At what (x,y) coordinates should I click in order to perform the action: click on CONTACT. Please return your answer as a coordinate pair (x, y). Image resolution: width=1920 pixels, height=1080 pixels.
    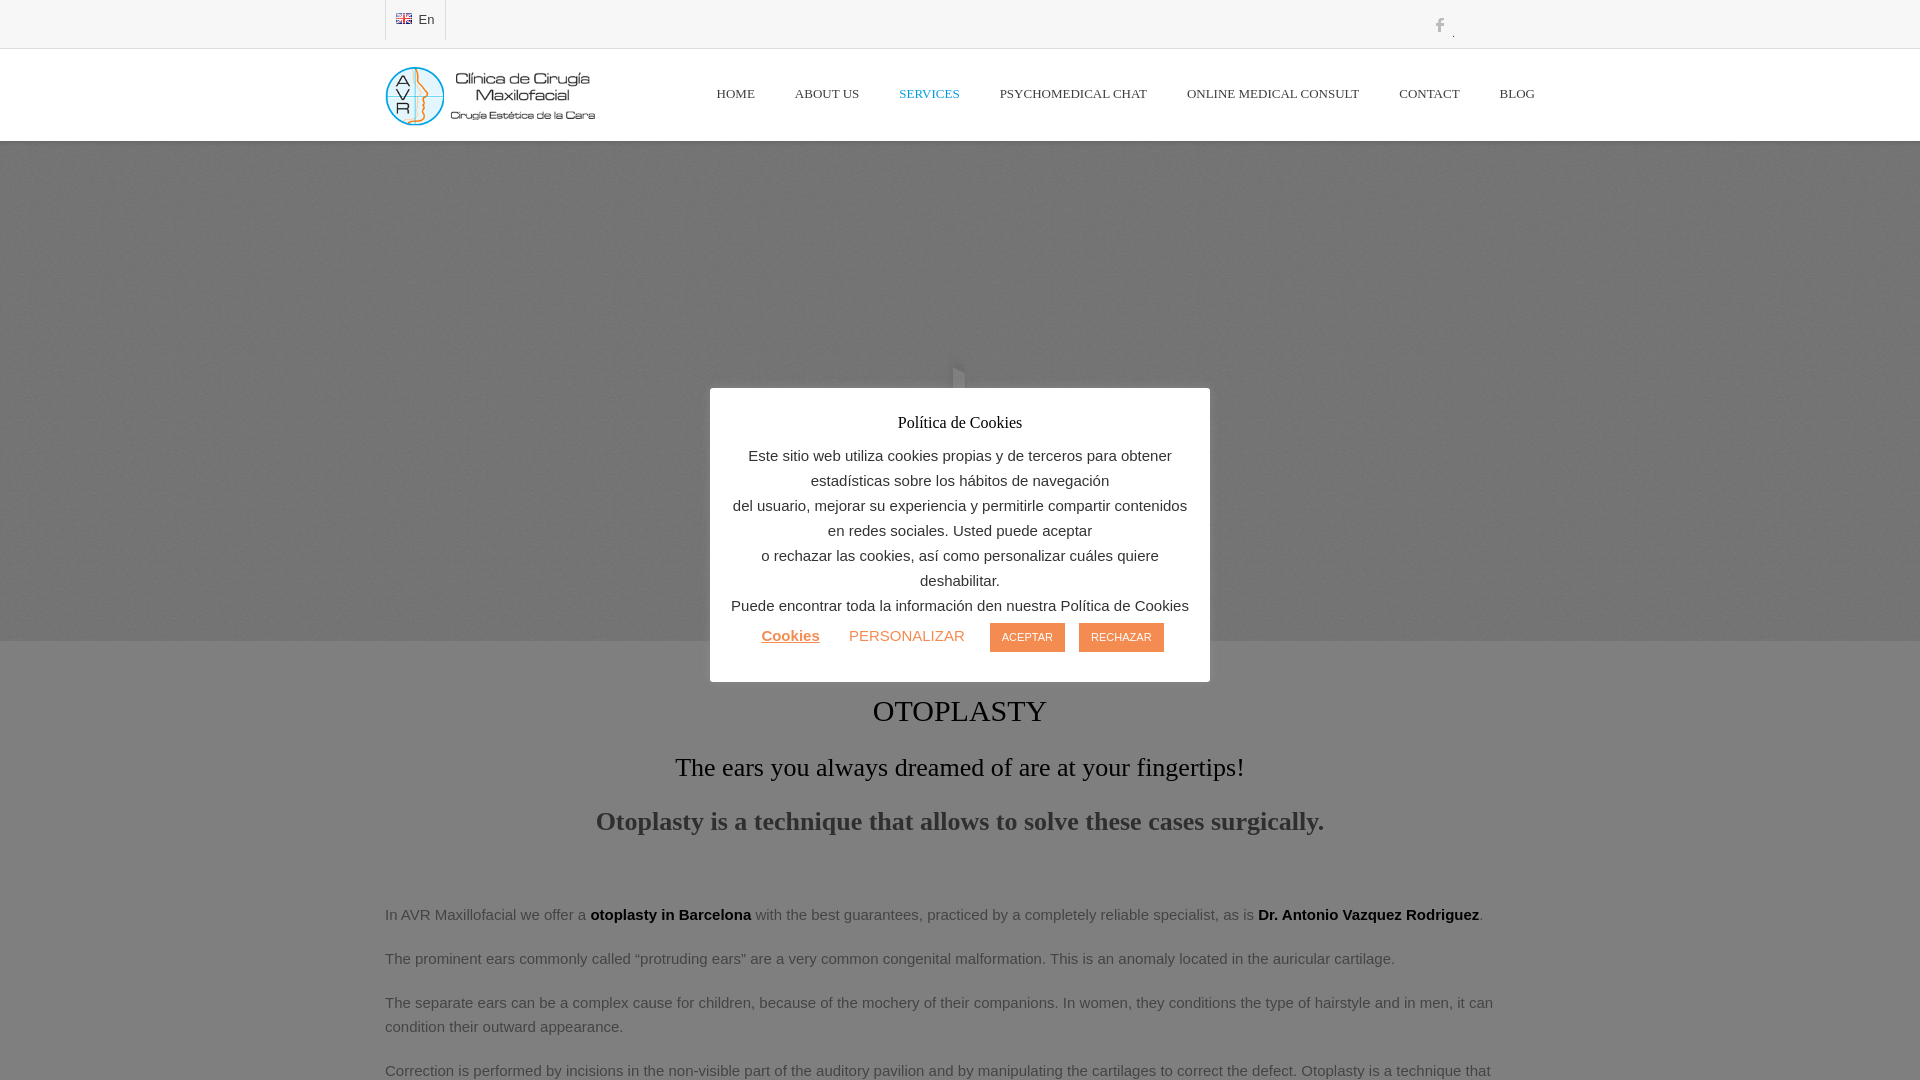
    Looking at the image, I should click on (1428, 95).